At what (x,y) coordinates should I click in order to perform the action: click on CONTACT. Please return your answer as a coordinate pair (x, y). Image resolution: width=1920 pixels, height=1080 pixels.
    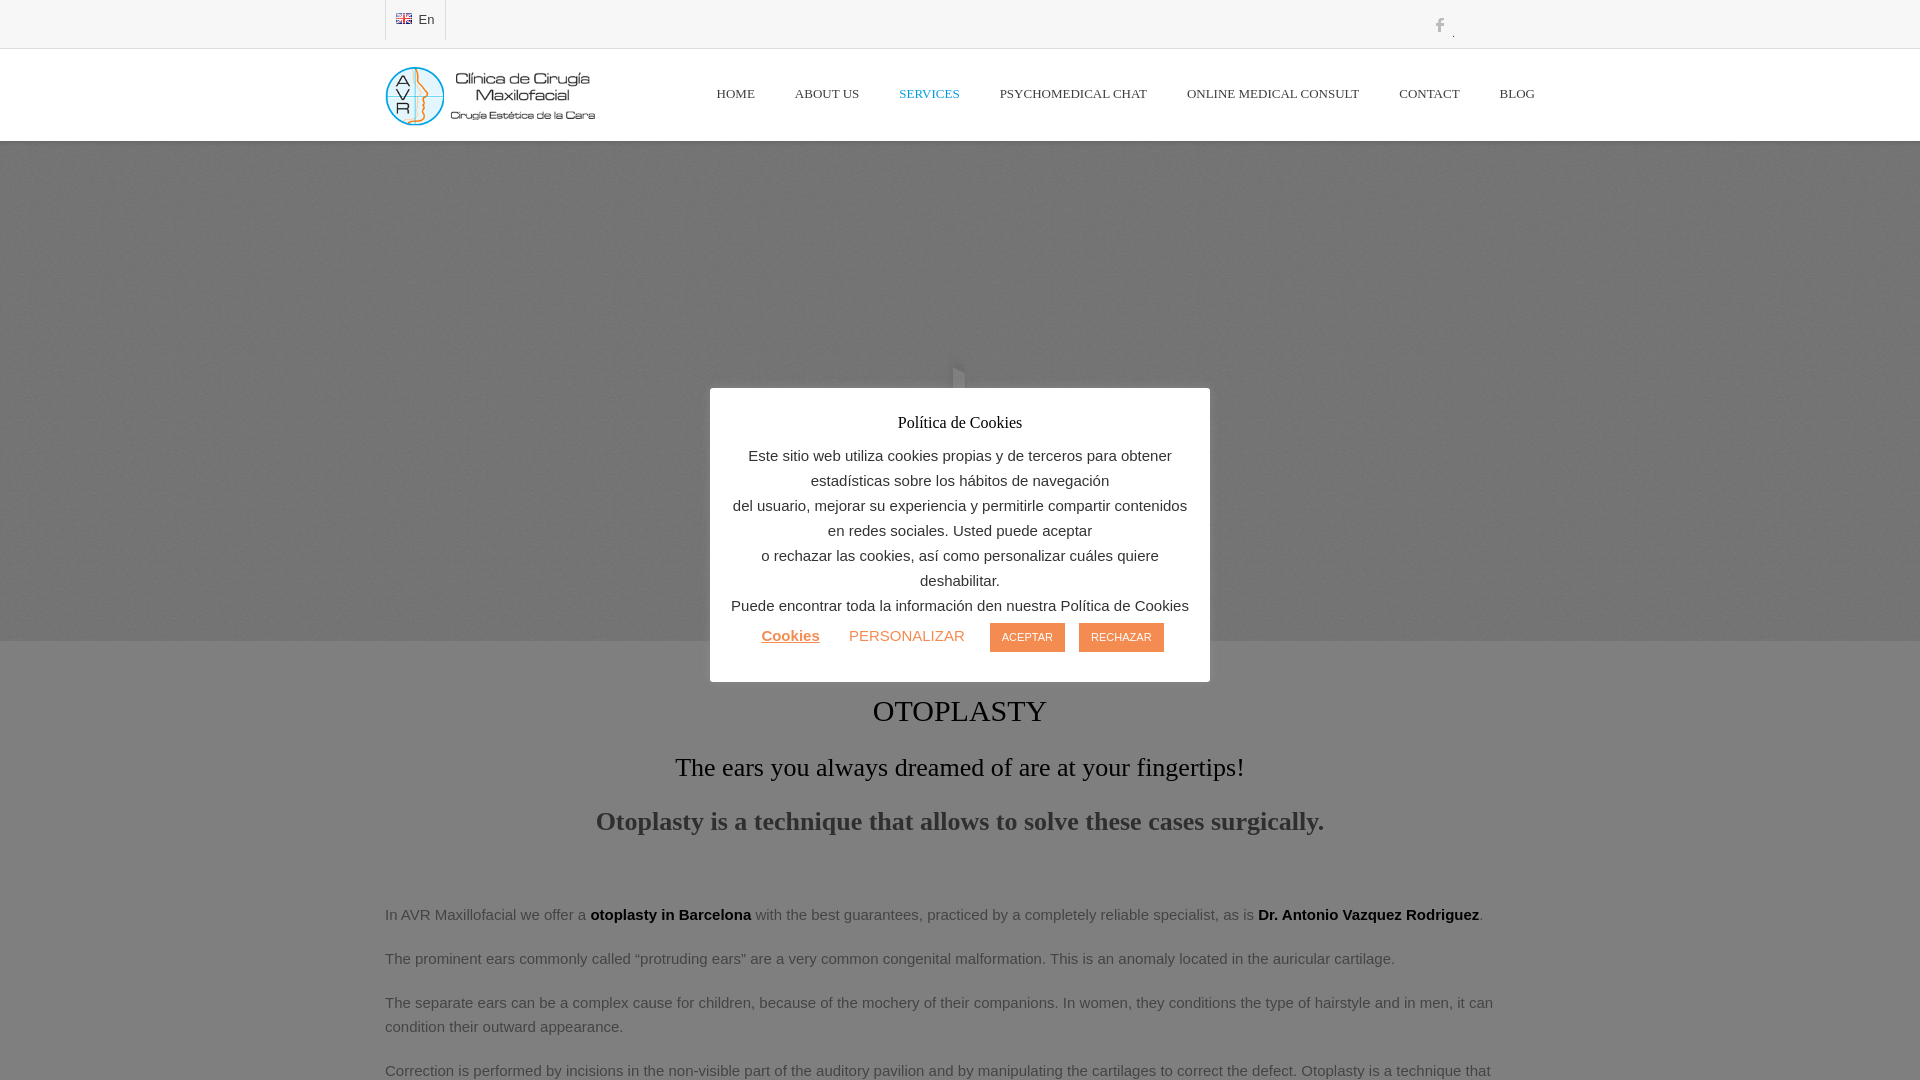
    Looking at the image, I should click on (1428, 95).